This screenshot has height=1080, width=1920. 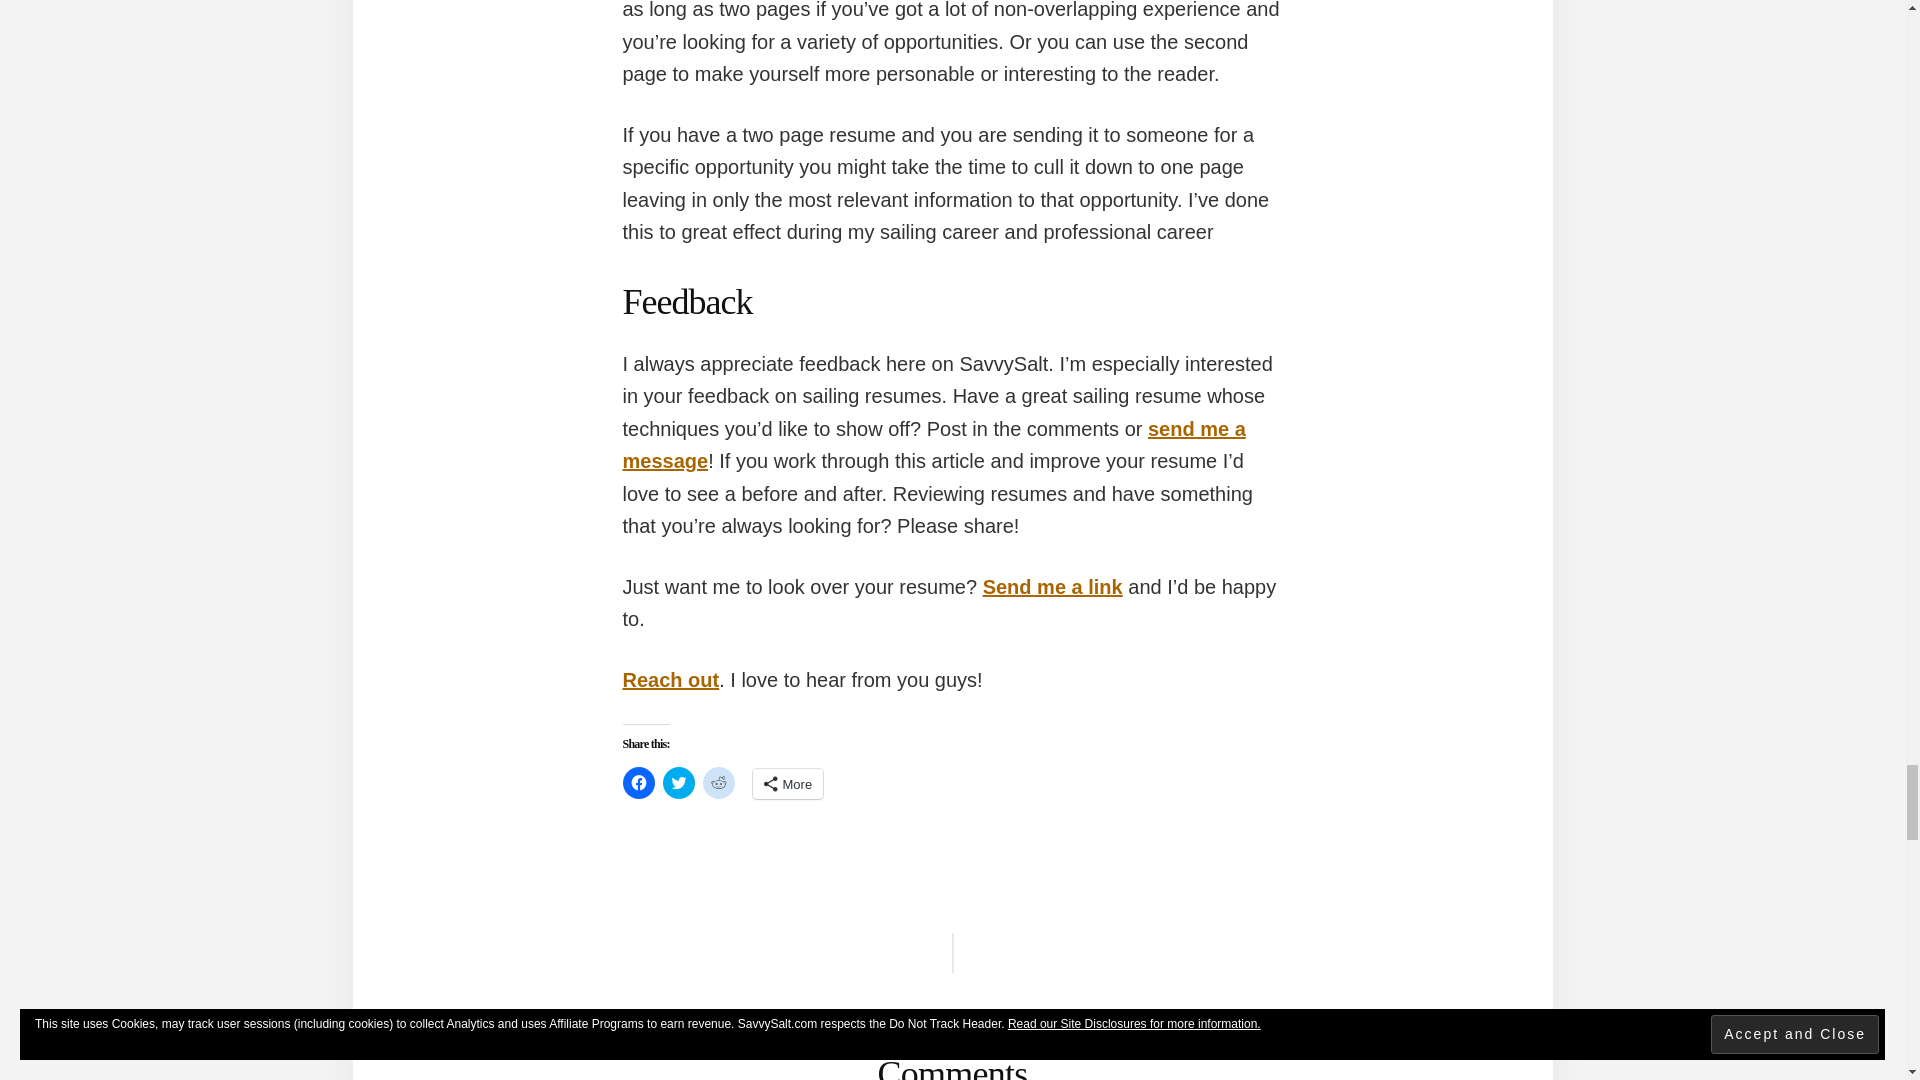 What do you see at coordinates (718, 782) in the screenshot?
I see `Click to share on Reddit` at bounding box center [718, 782].